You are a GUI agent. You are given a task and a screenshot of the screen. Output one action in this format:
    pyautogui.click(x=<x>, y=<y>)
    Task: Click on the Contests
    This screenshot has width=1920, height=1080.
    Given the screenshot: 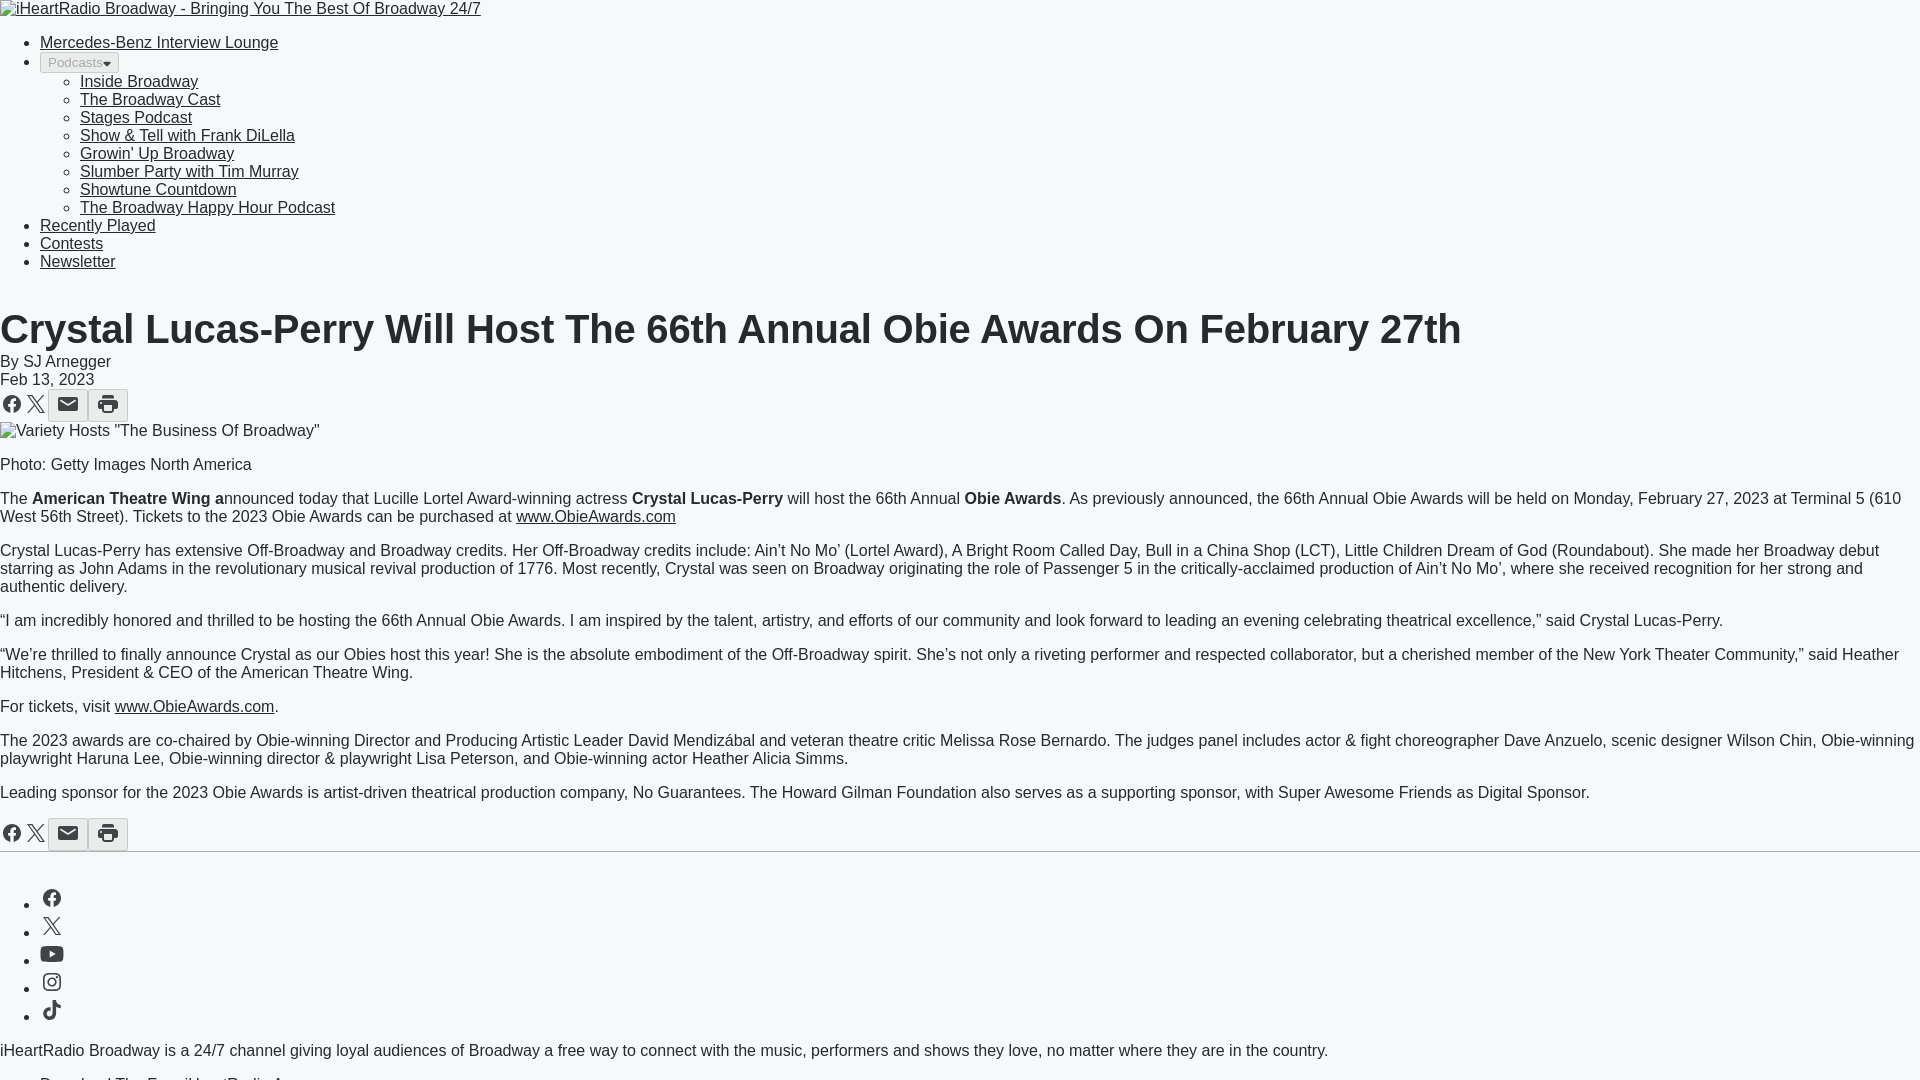 What is the action you would take?
    pyautogui.click(x=72, y=243)
    